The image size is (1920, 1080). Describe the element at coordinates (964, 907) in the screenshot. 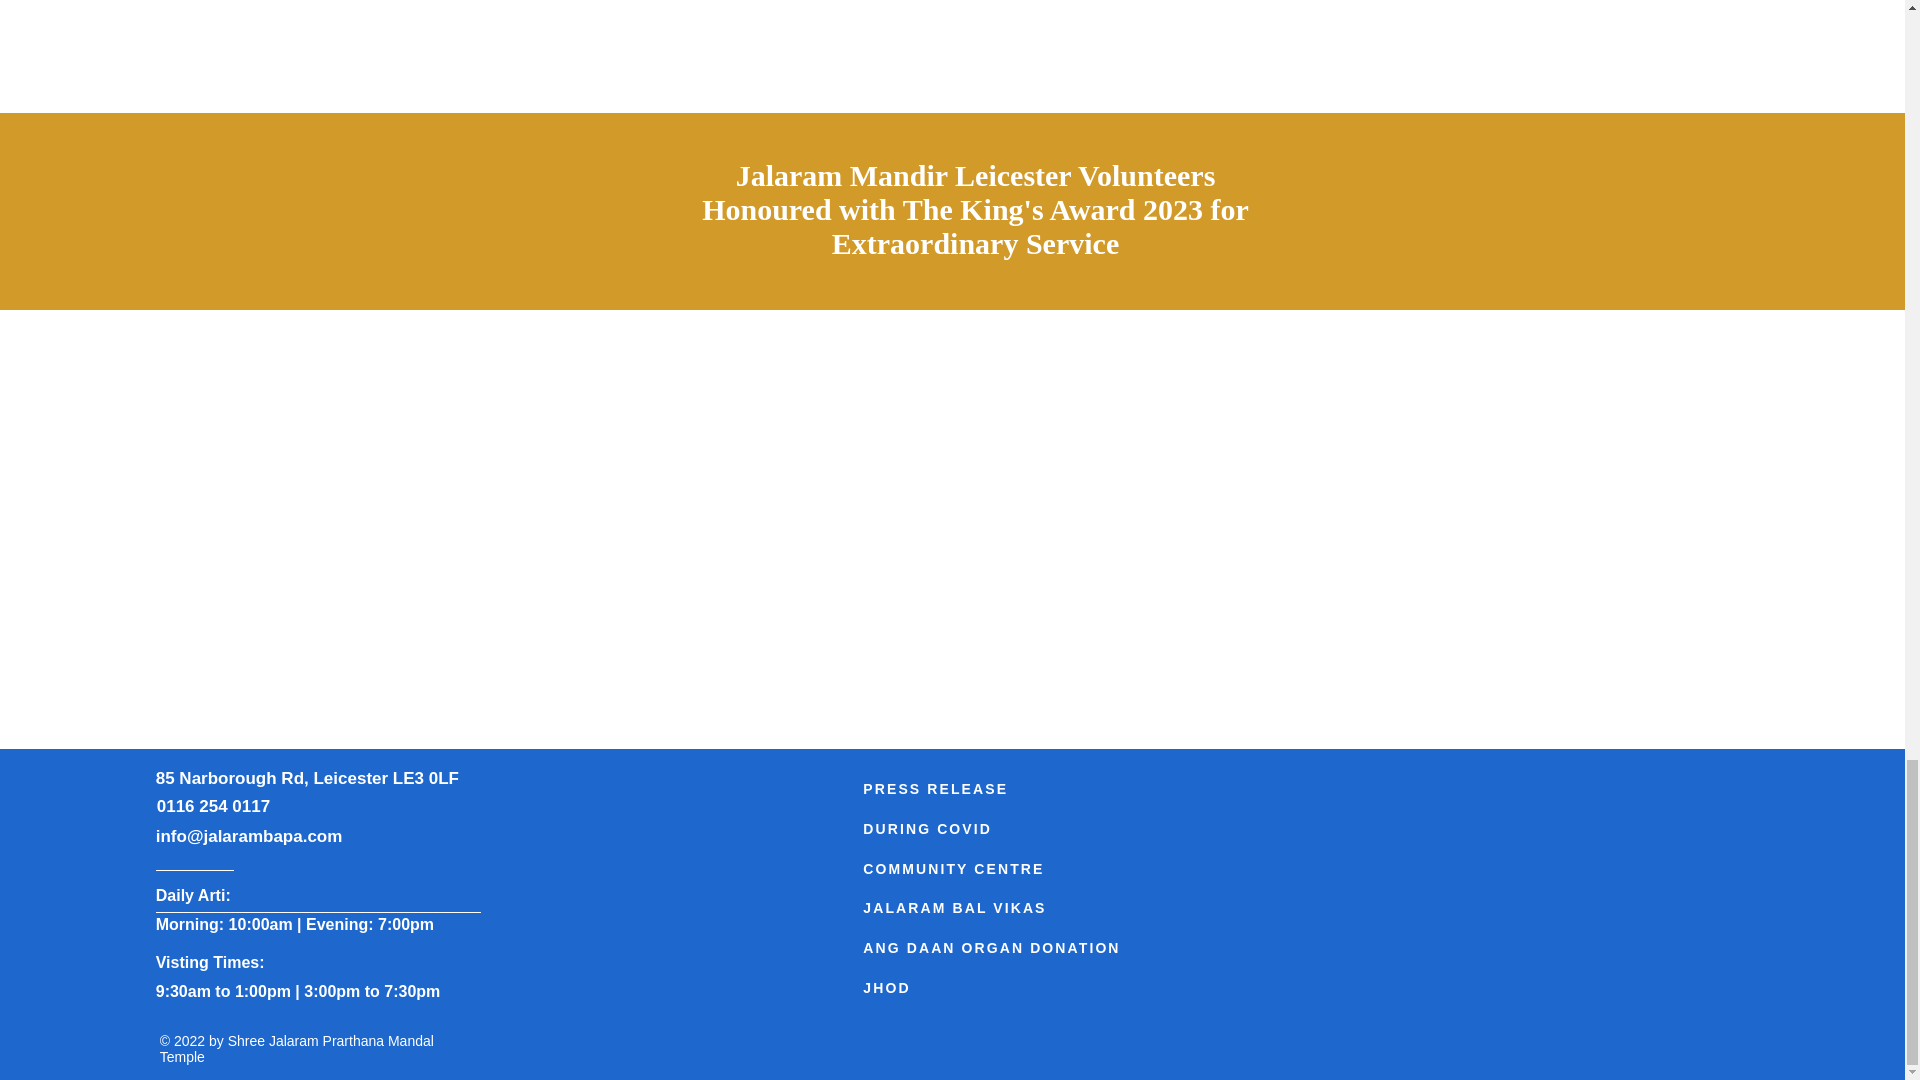

I see `JALARAM BAL VIKAS` at that location.